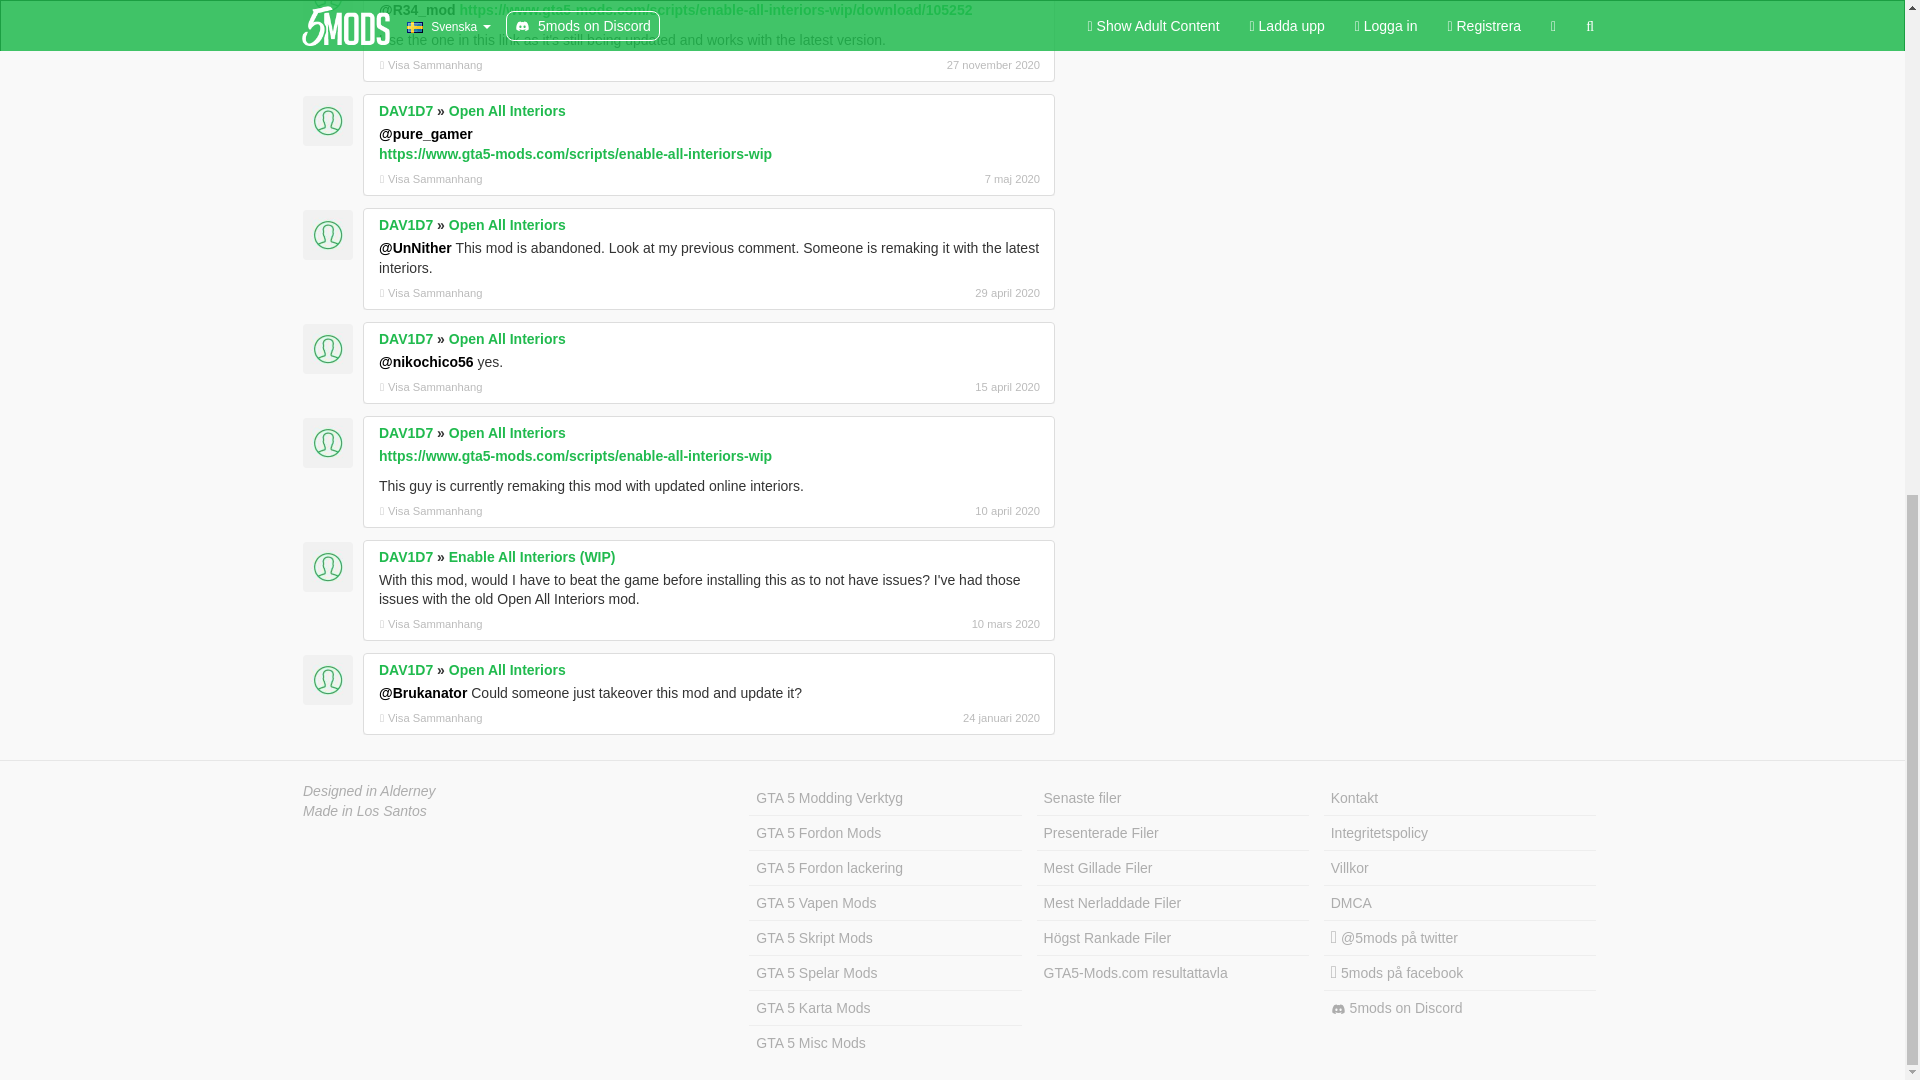 The width and height of the screenshot is (1920, 1080). What do you see at coordinates (1460, 1008) in the screenshot?
I see `5mods on Discord` at bounding box center [1460, 1008].